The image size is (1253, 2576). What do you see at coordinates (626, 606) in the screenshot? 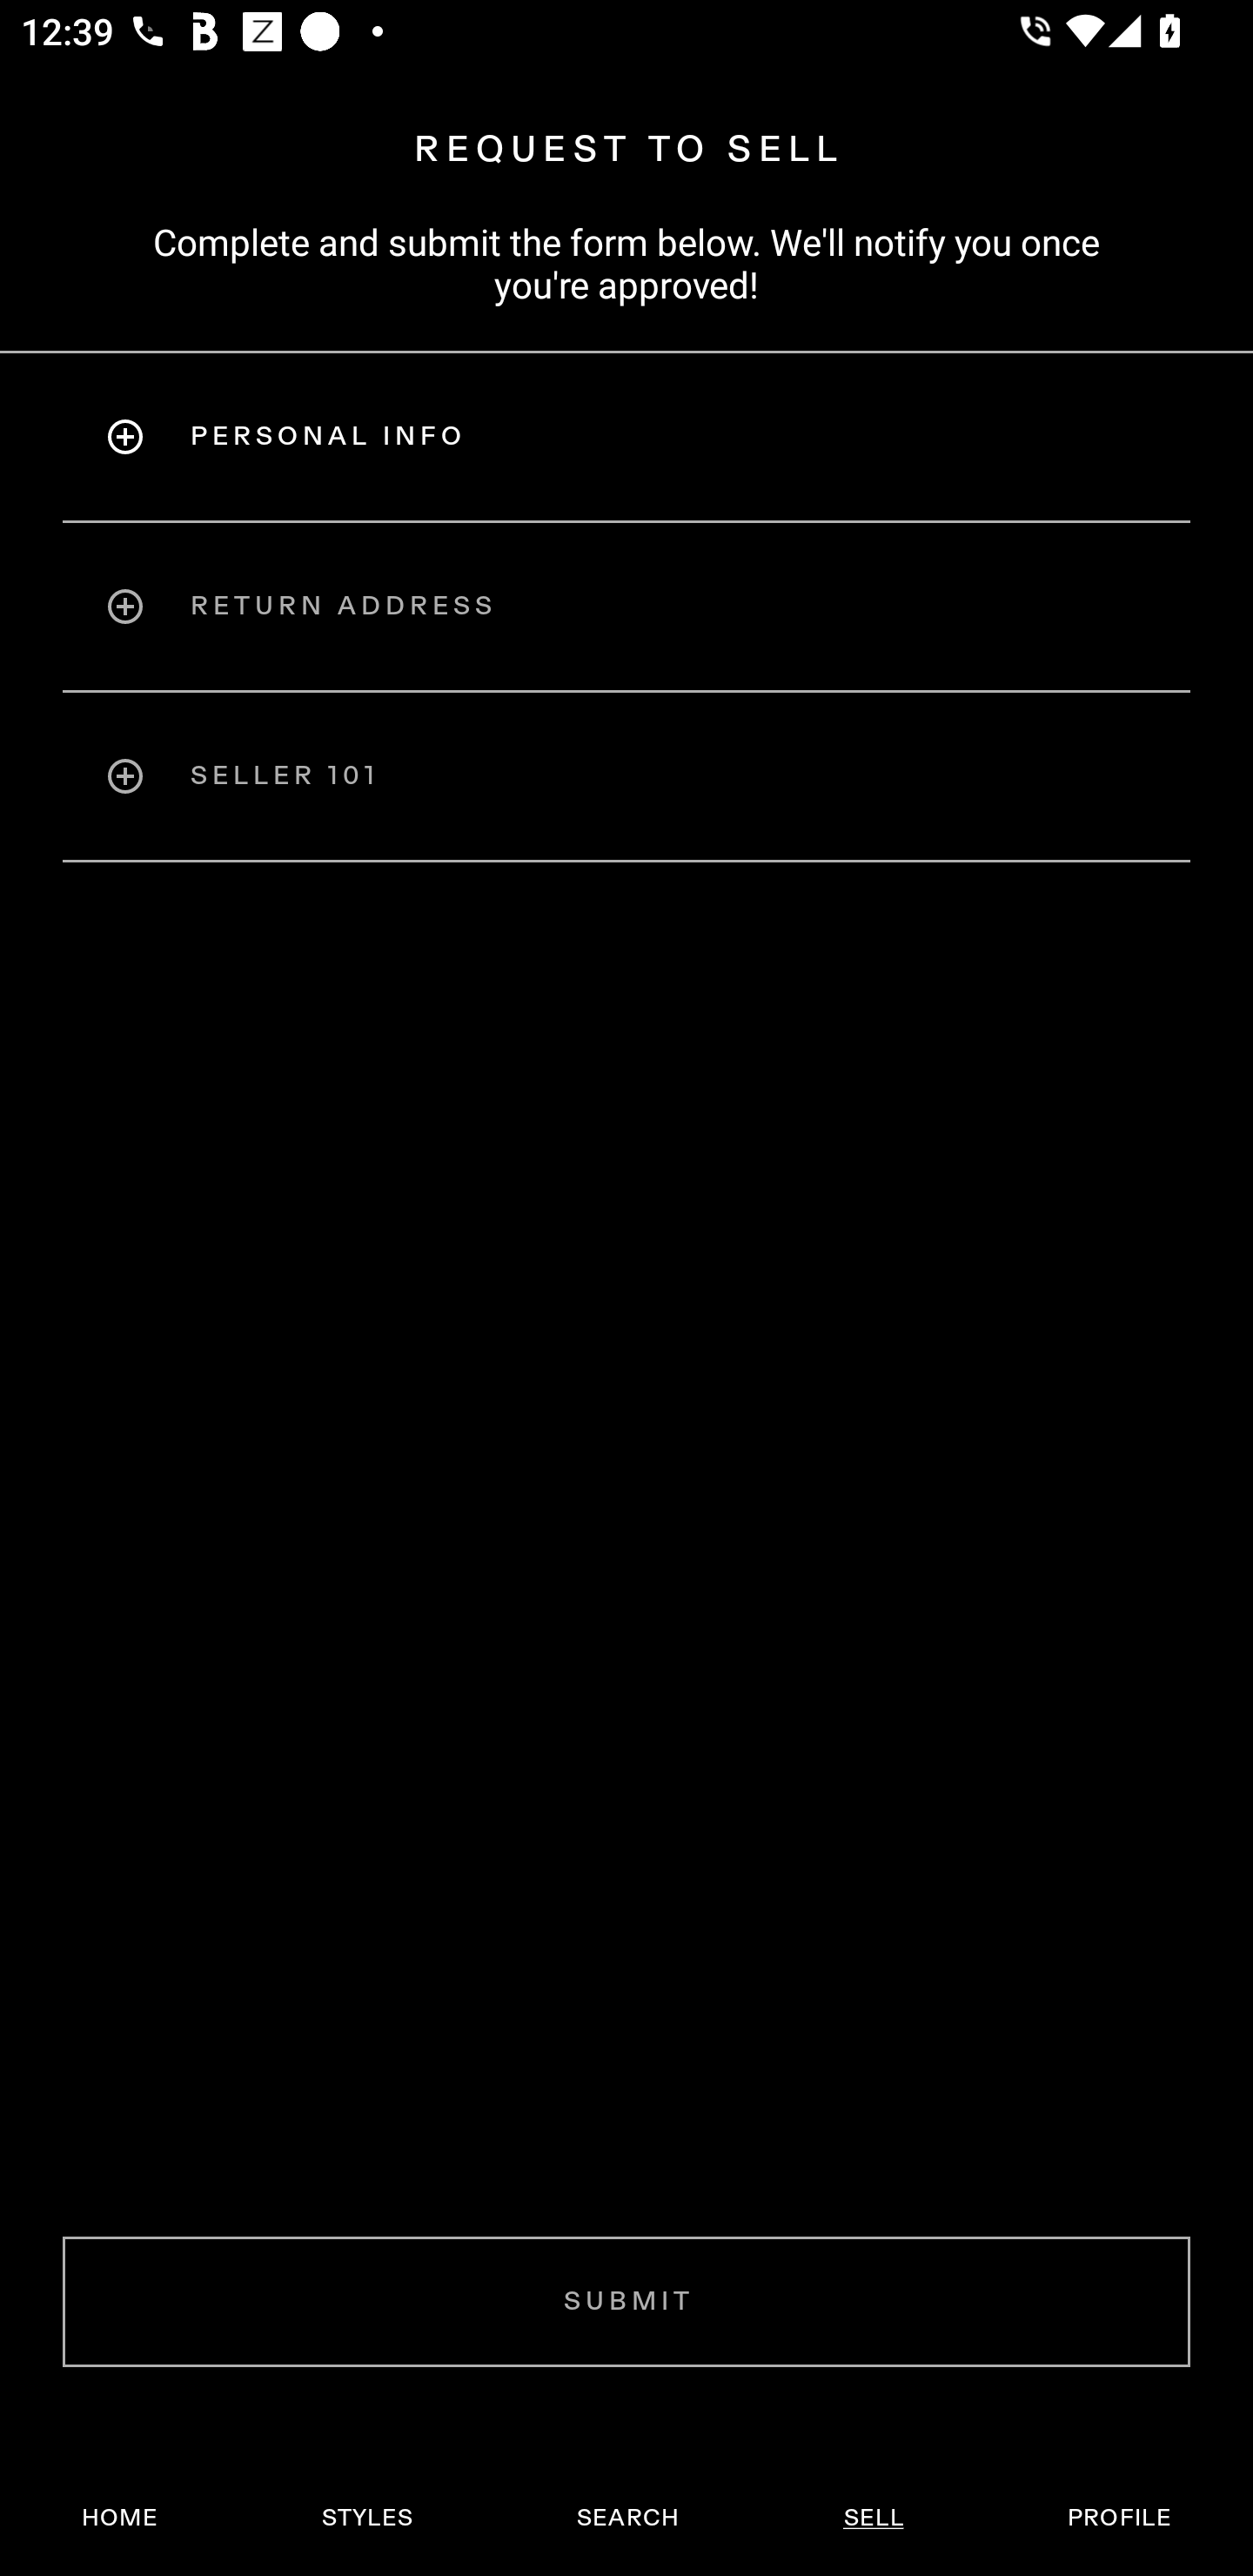
I see `RETURN ADDRESS` at bounding box center [626, 606].